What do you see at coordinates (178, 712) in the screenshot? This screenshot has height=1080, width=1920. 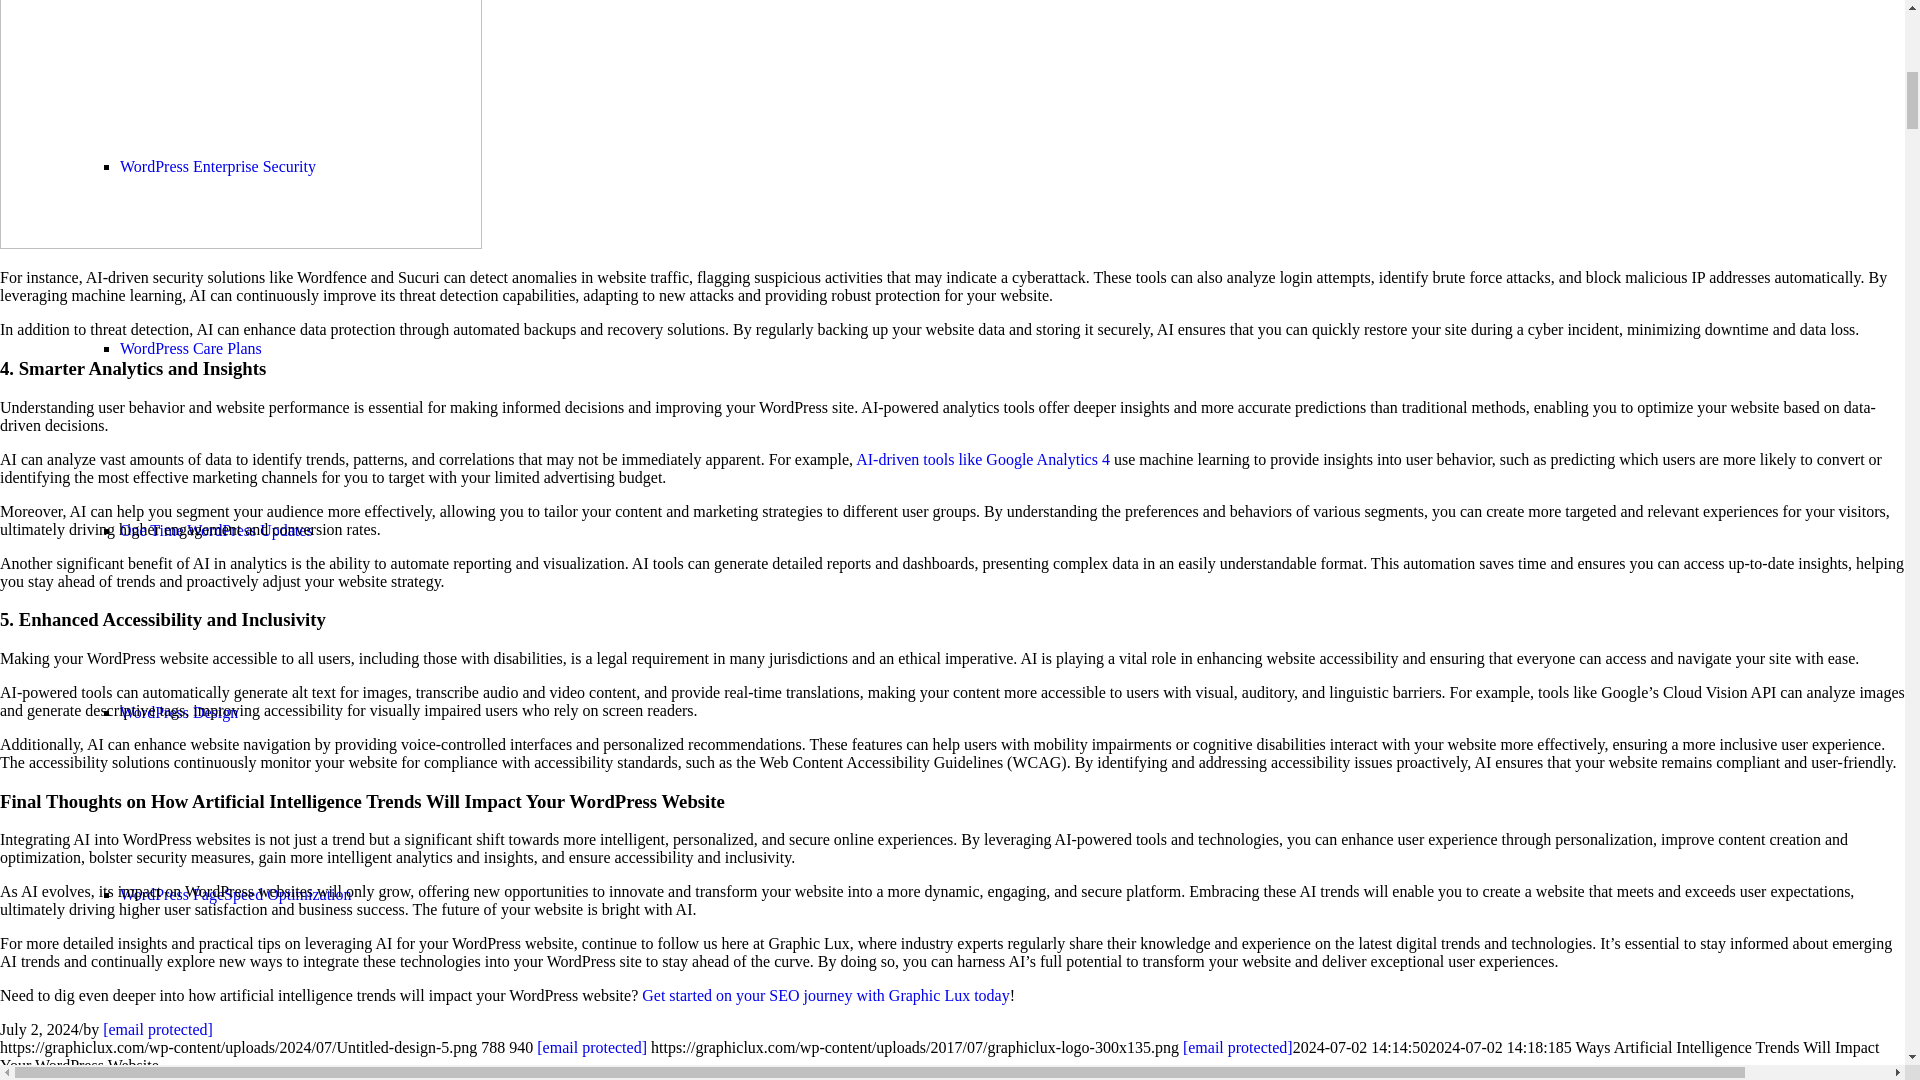 I see `WordPress Design` at bounding box center [178, 712].